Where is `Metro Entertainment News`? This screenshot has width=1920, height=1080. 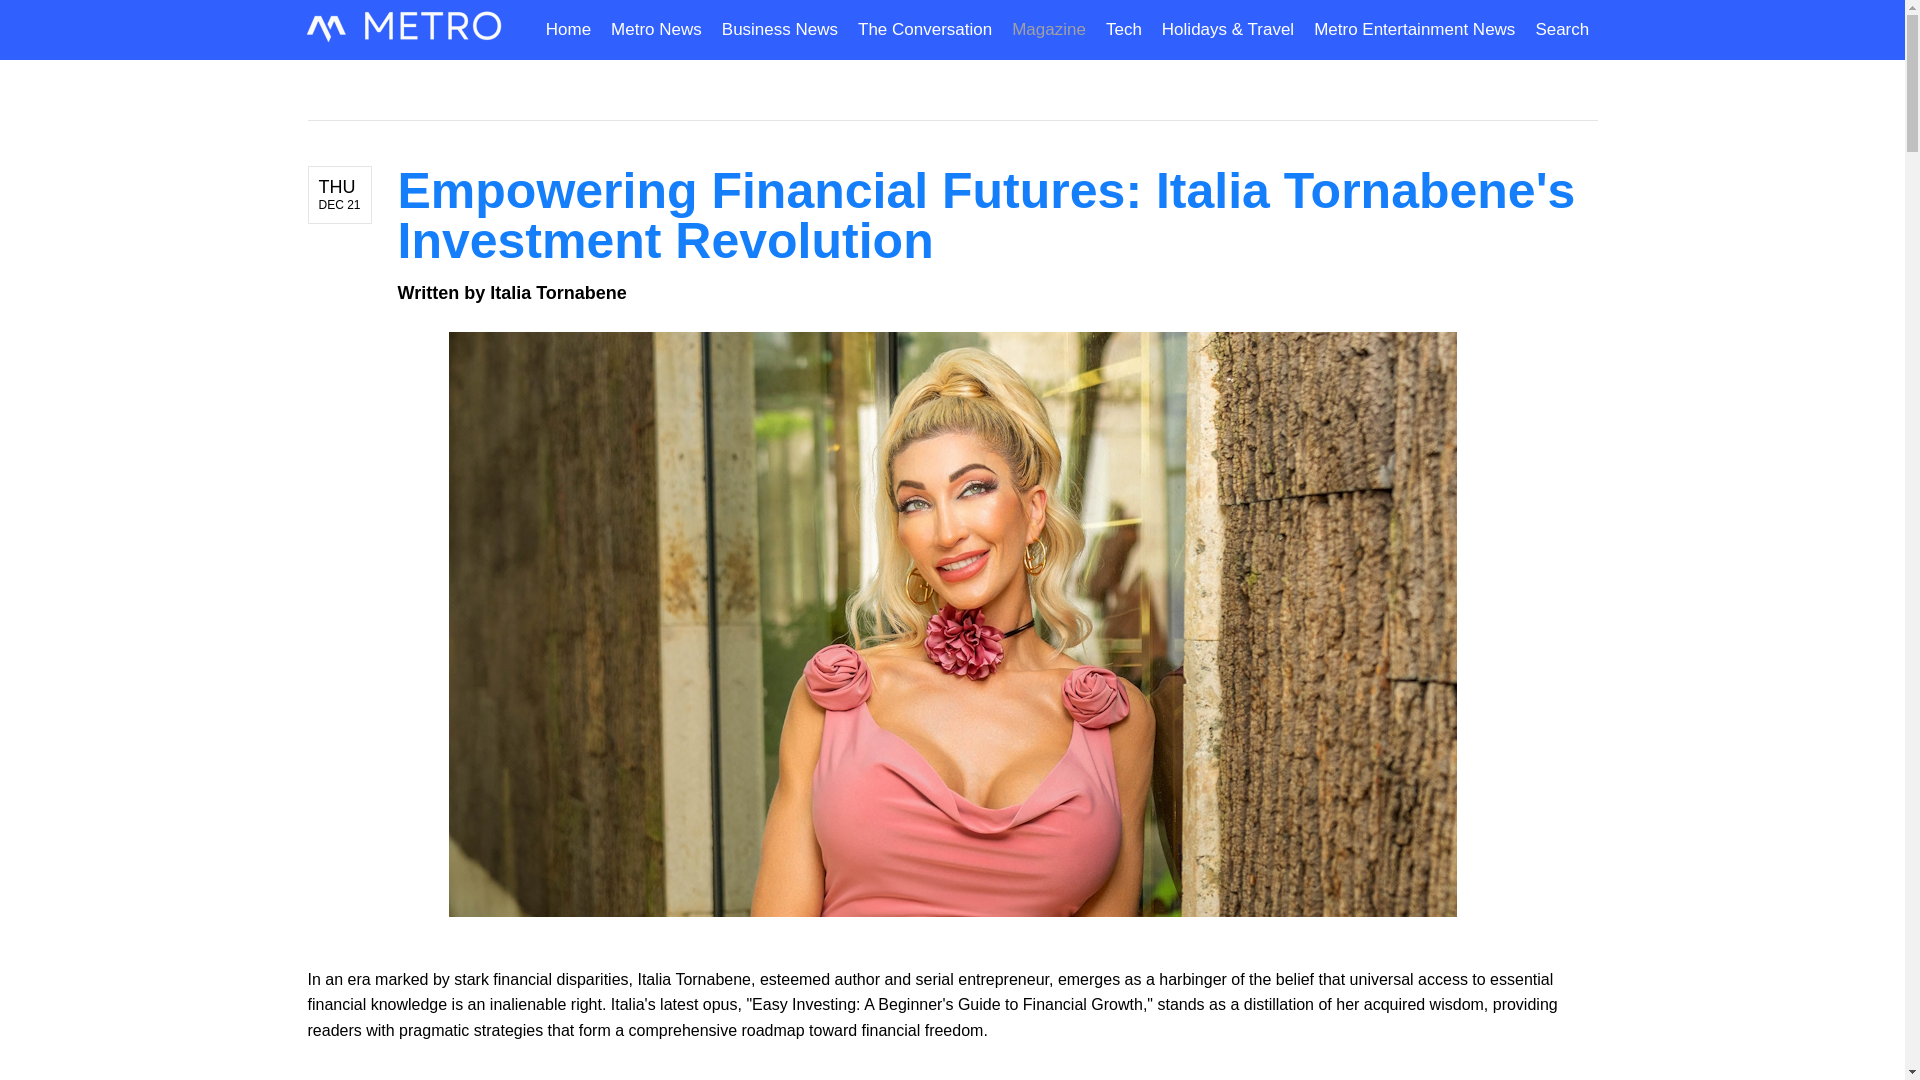 Metro Entertainment News is located at coordinates (1414, 30).